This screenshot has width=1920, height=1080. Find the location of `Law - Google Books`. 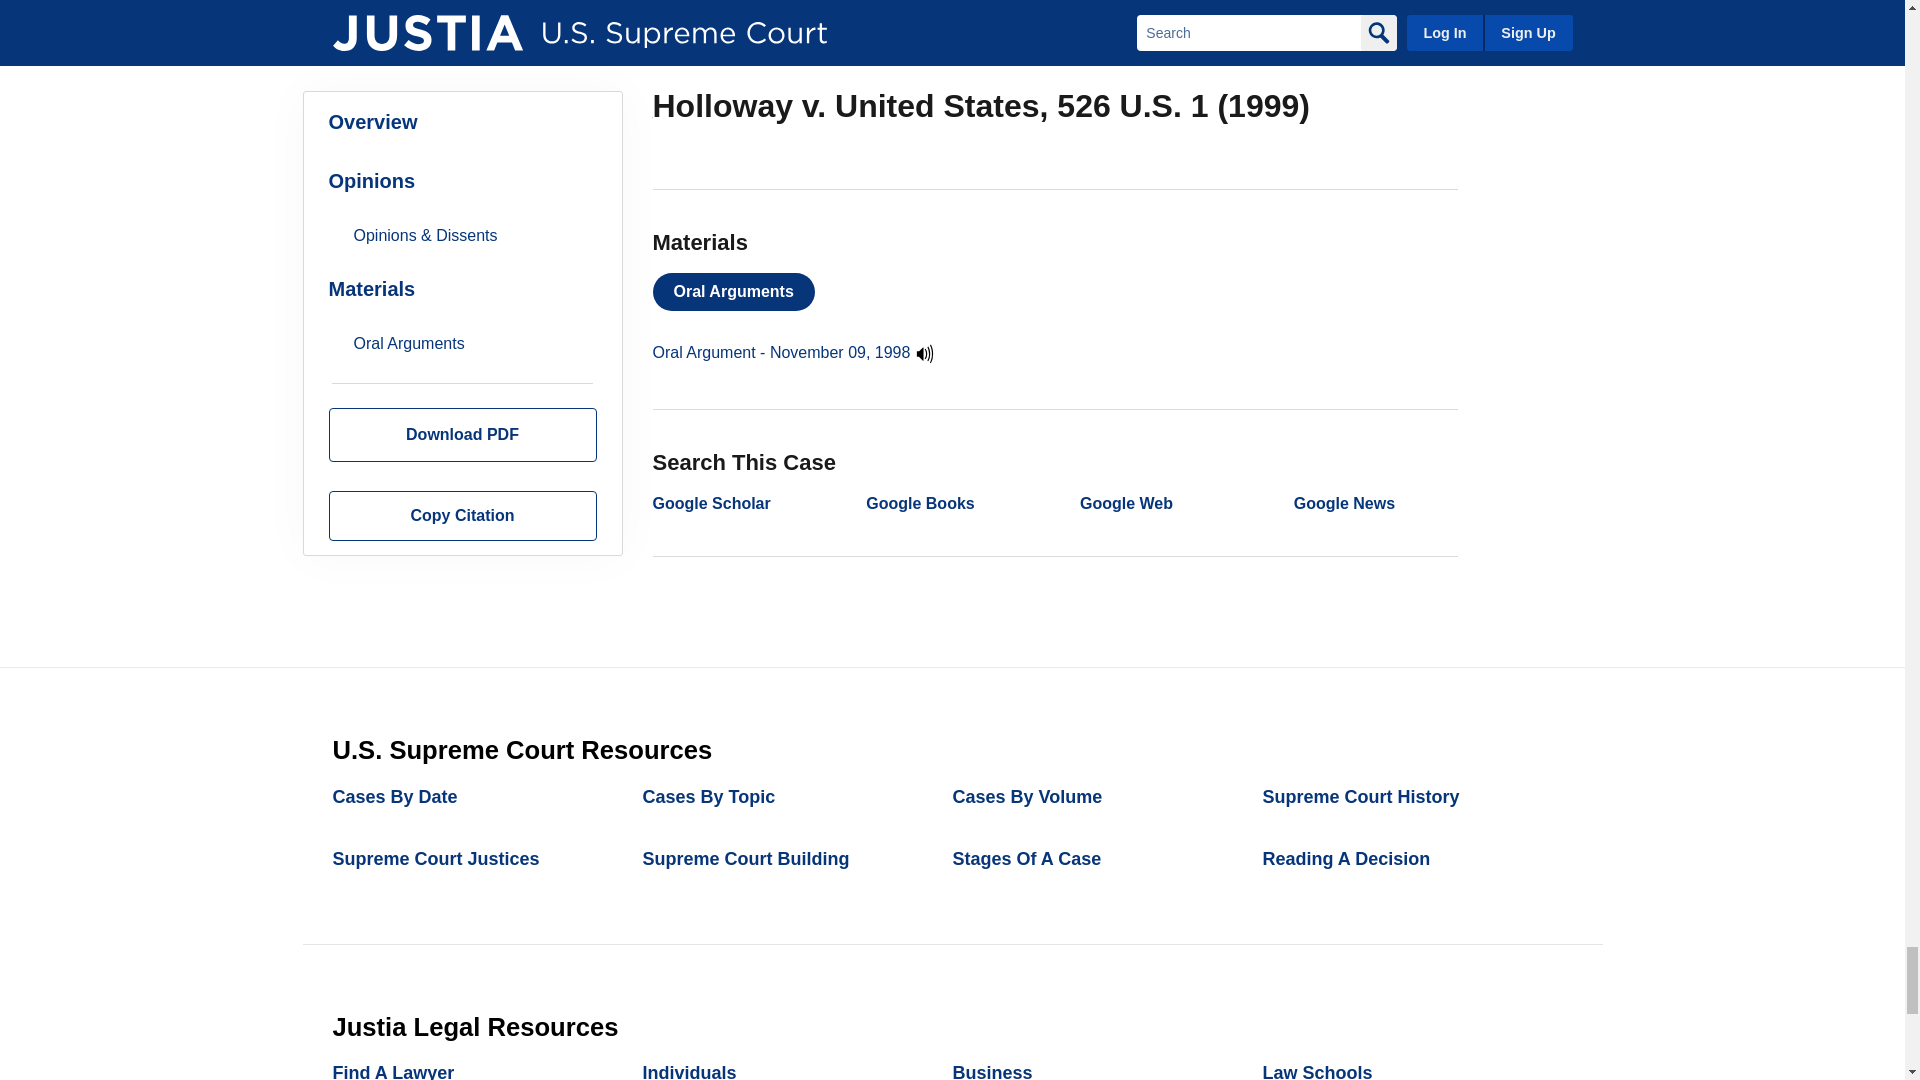

Law - Google Books is located at coordinates (919, 502).